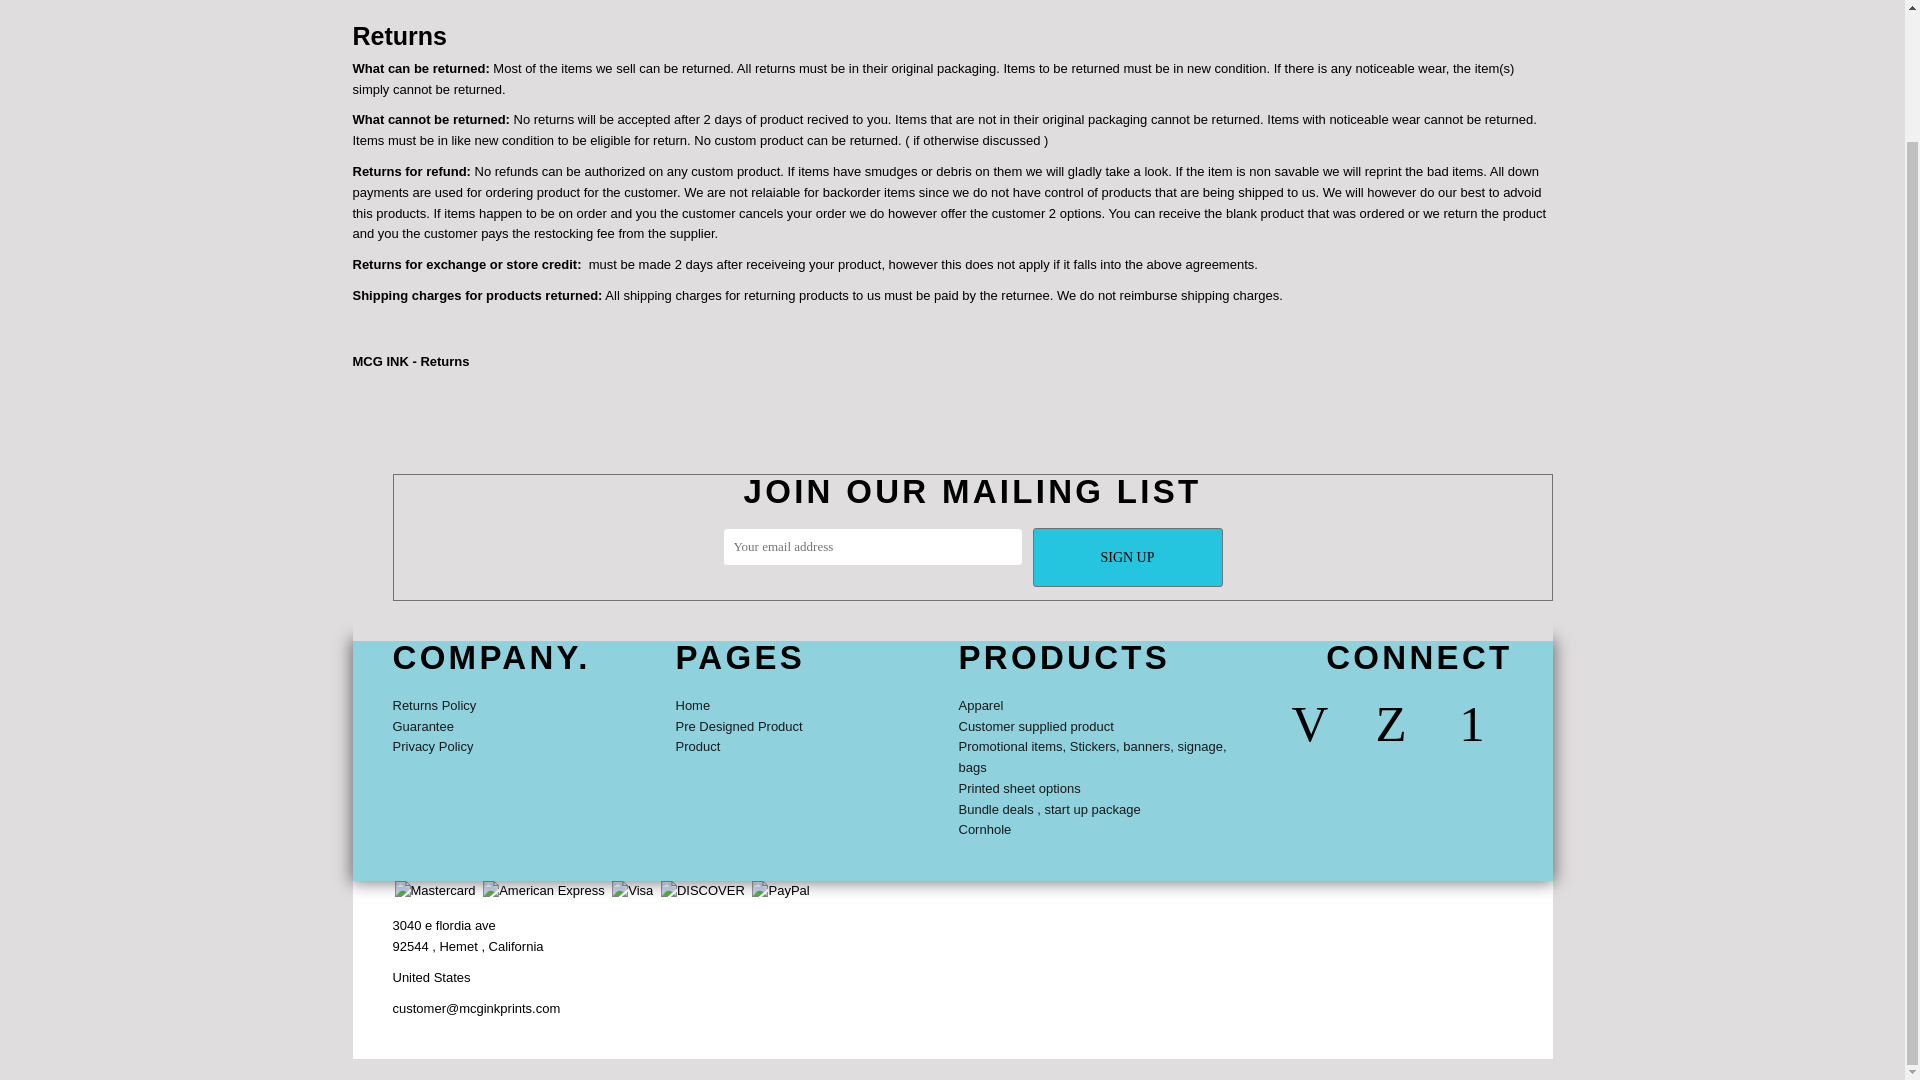 The height and width of the screenshot is (1080, 1920). What do you see at coordinates (738, 726) in the screenshot?
I see `Pre Designed Product` at bounding box center [738, 726].